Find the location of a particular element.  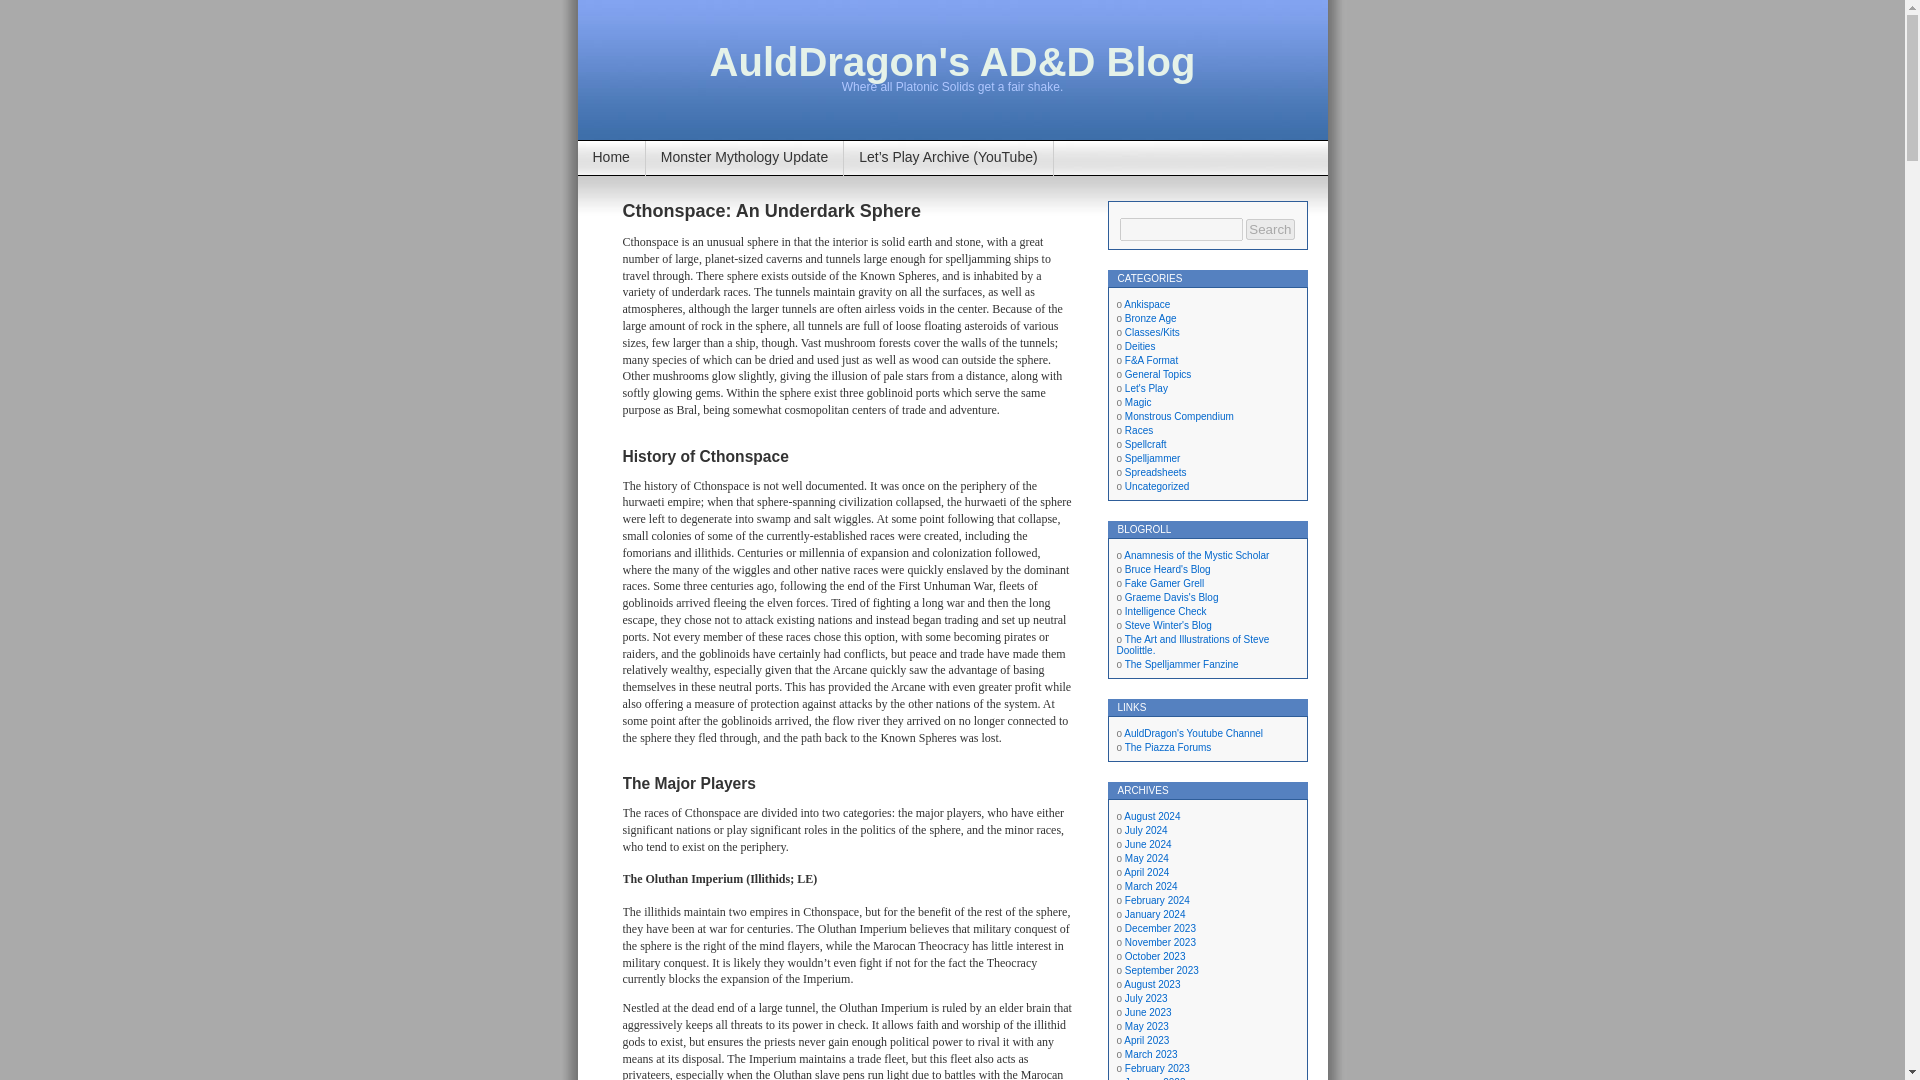

Ankispace is located at coordinates (1146, 304).